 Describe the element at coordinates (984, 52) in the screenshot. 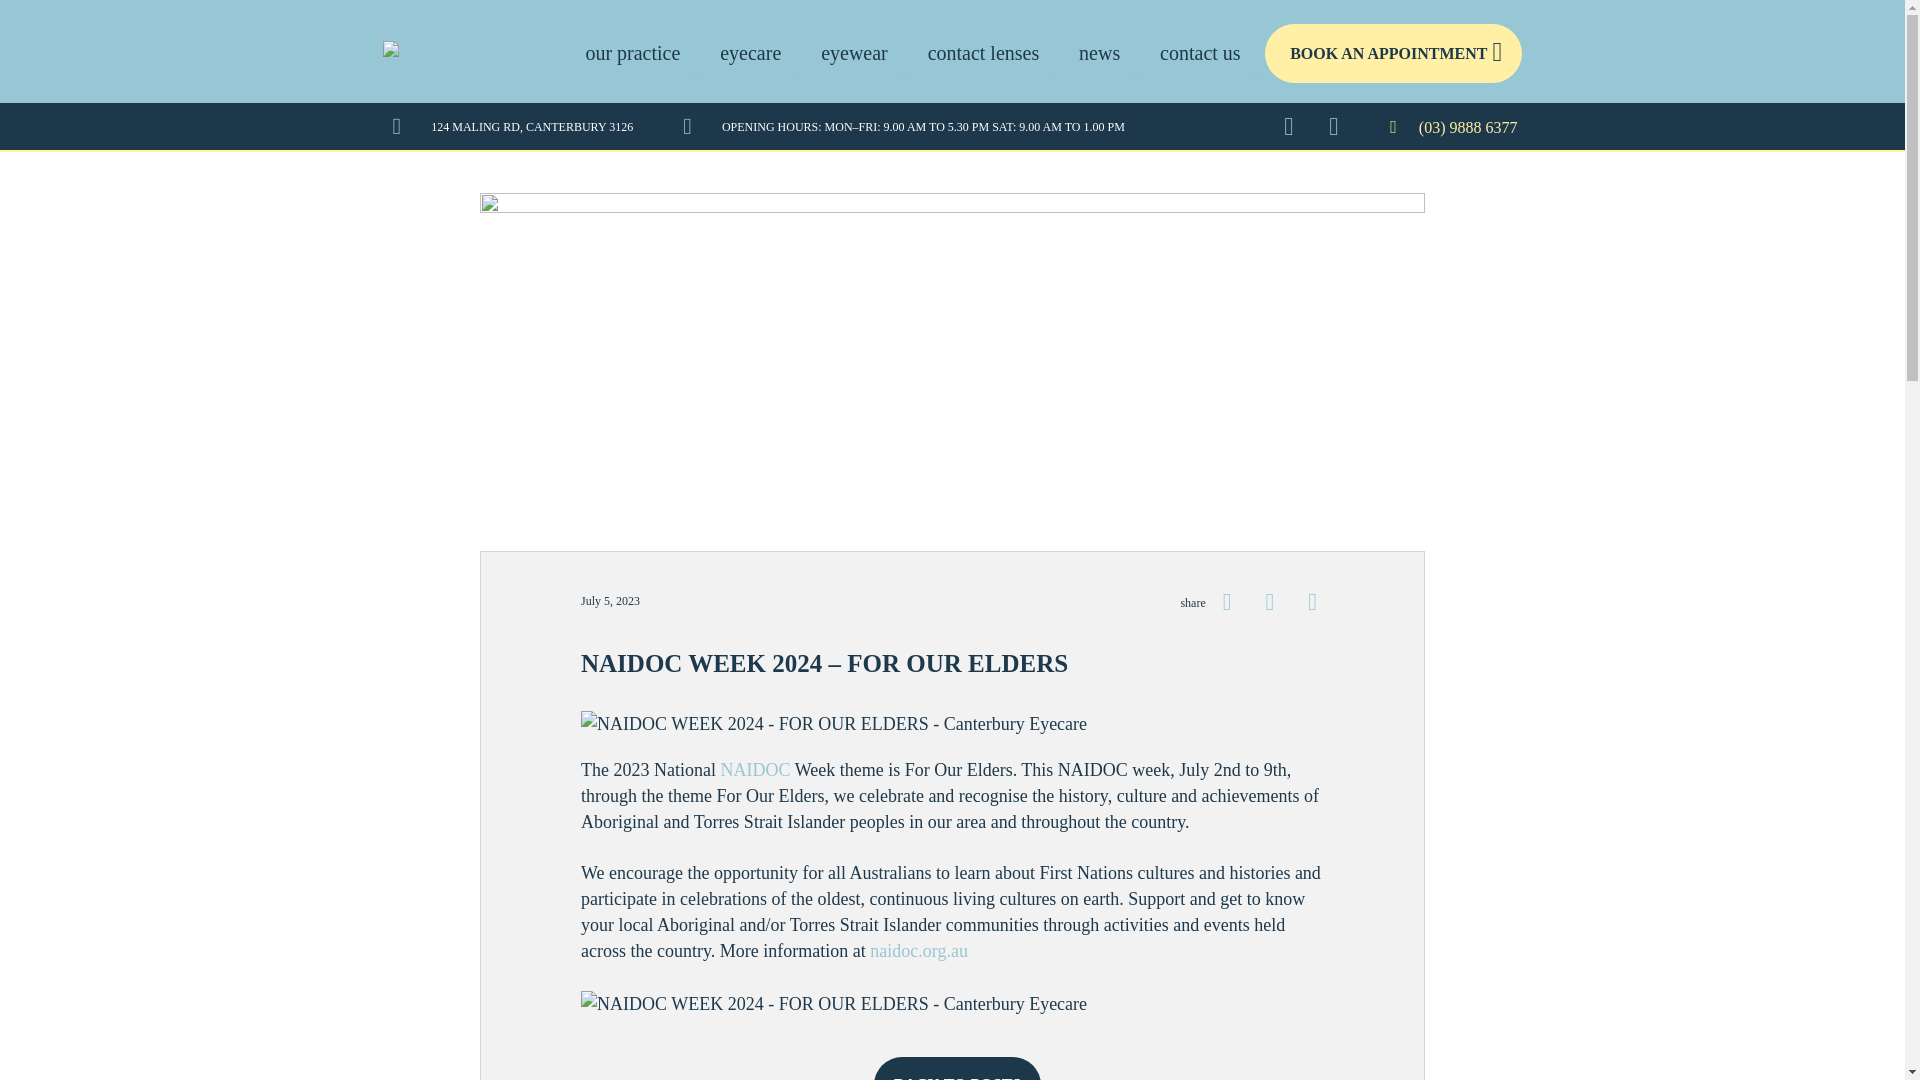

I see `contact lenses` at that location.